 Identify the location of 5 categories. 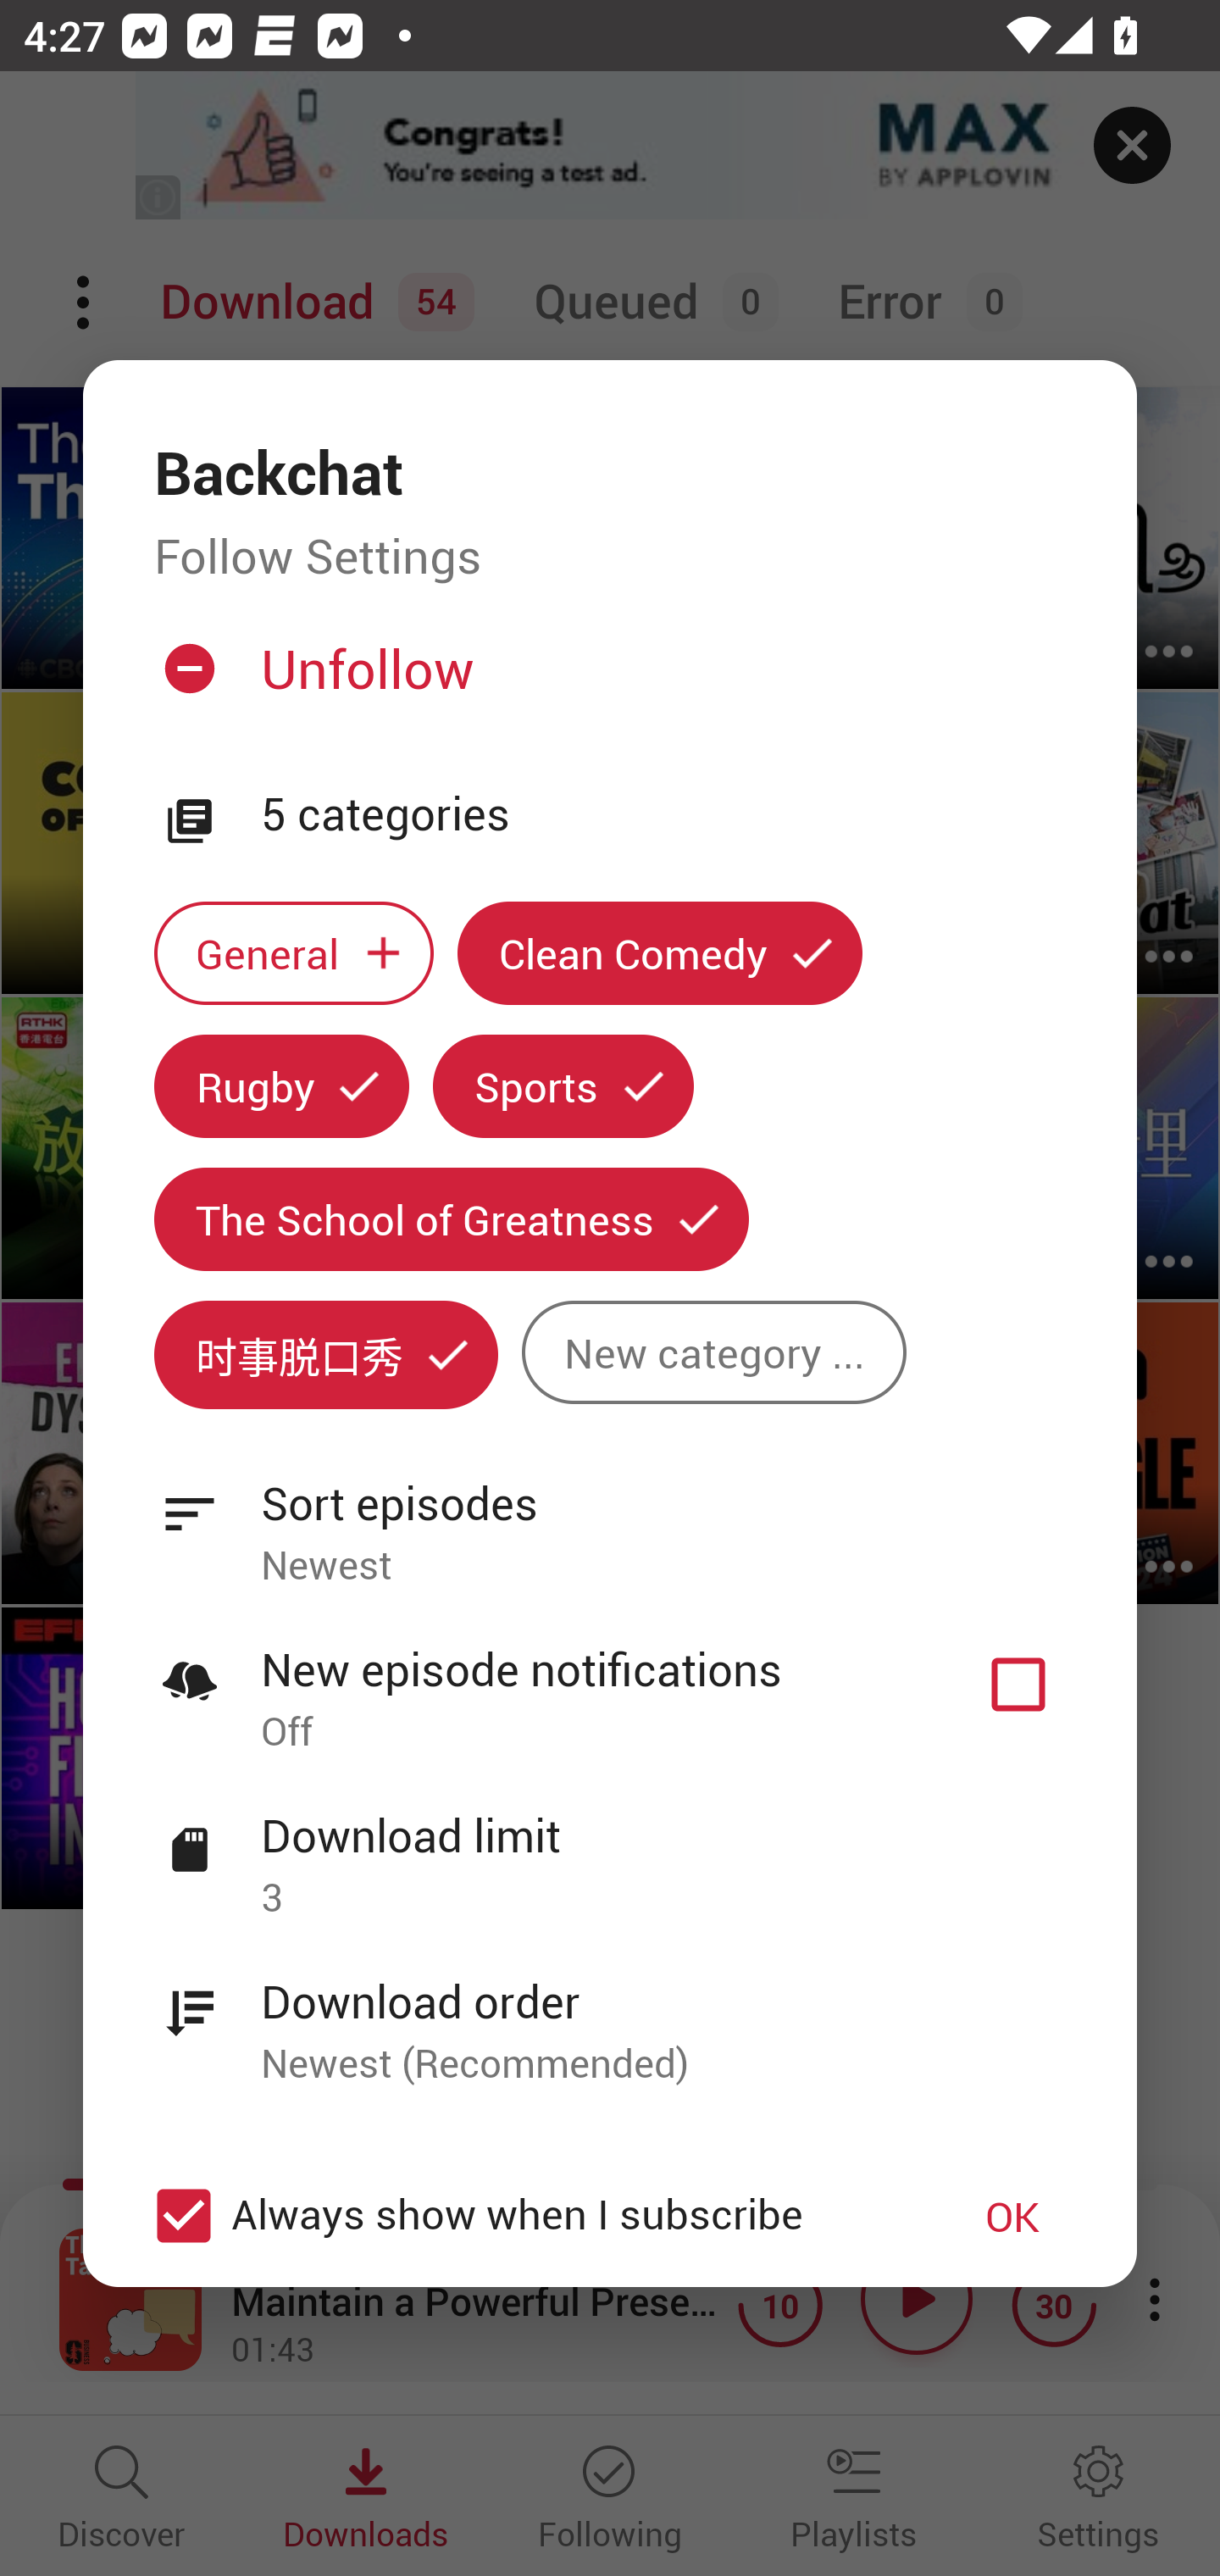
(663, 815).